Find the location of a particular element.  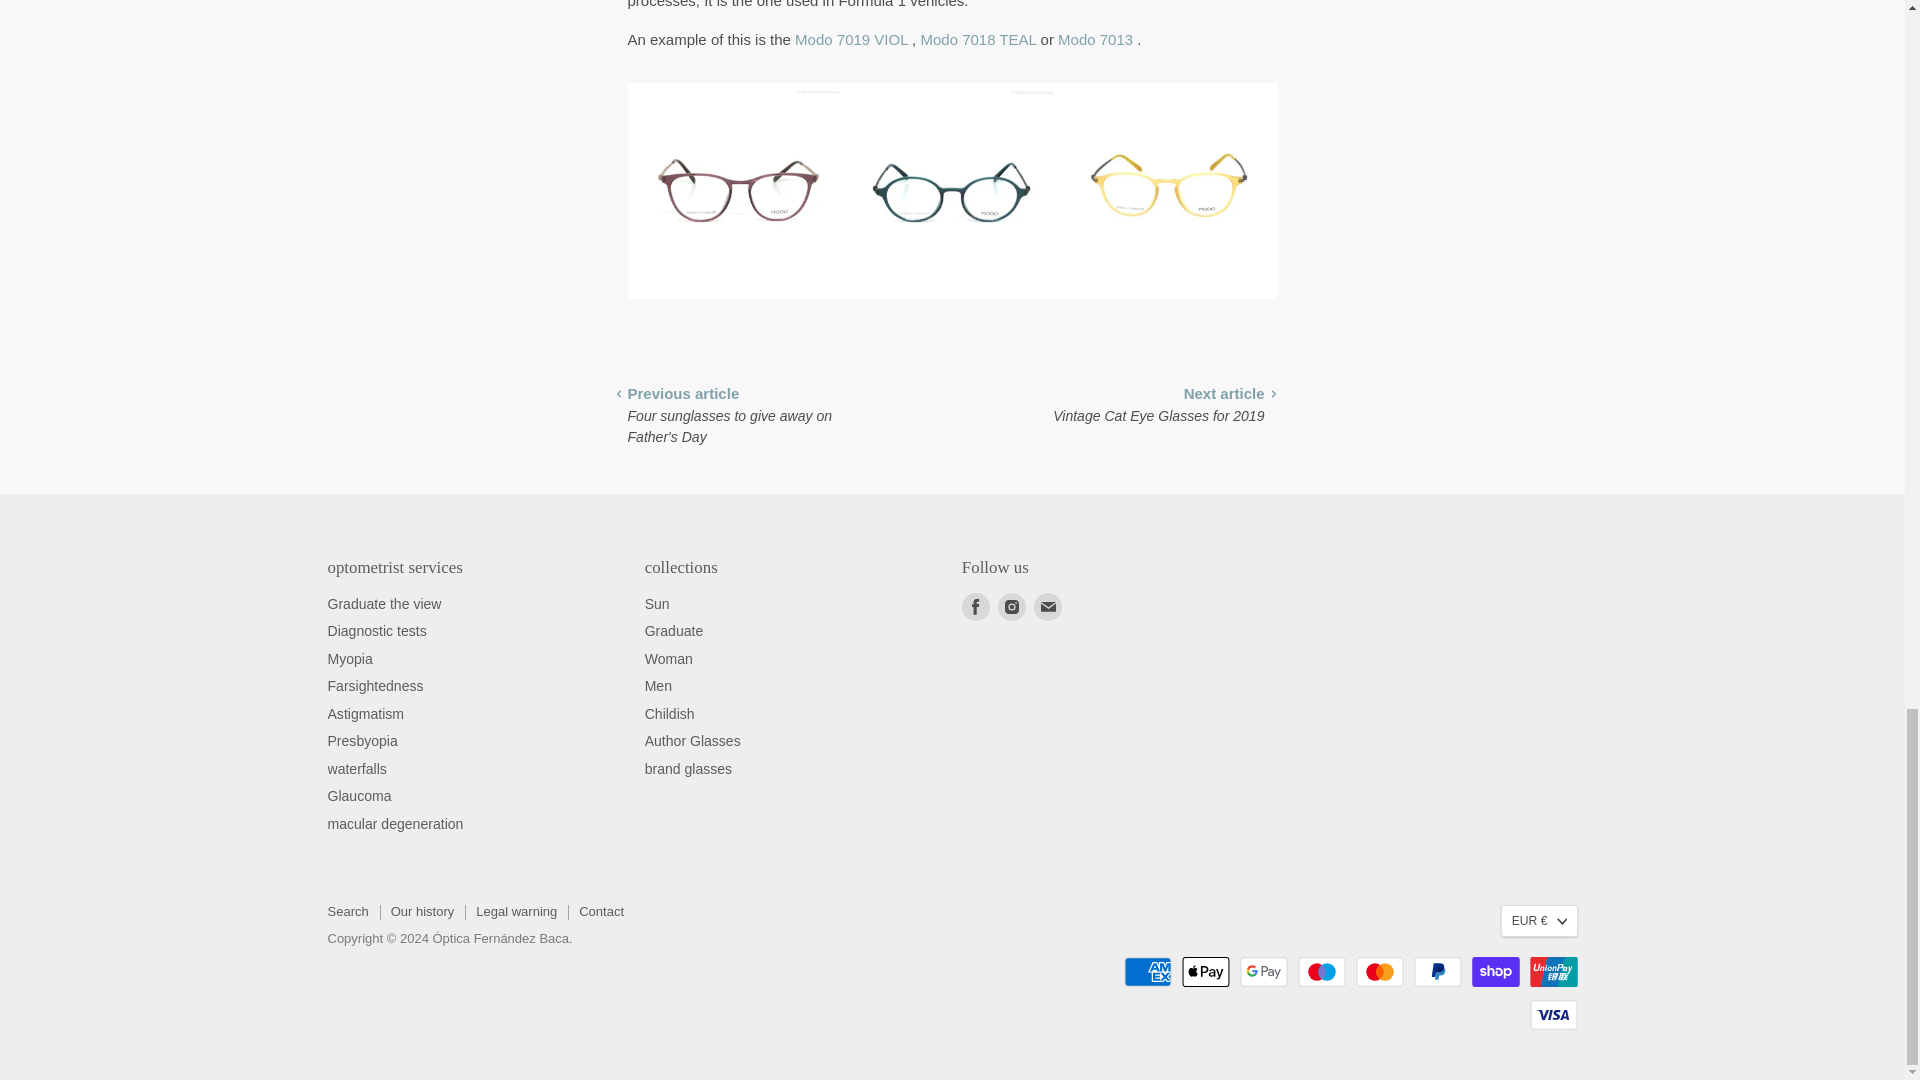

ecological glasses mode teal optics fernandez baca author is located at coordinates (978, 39).